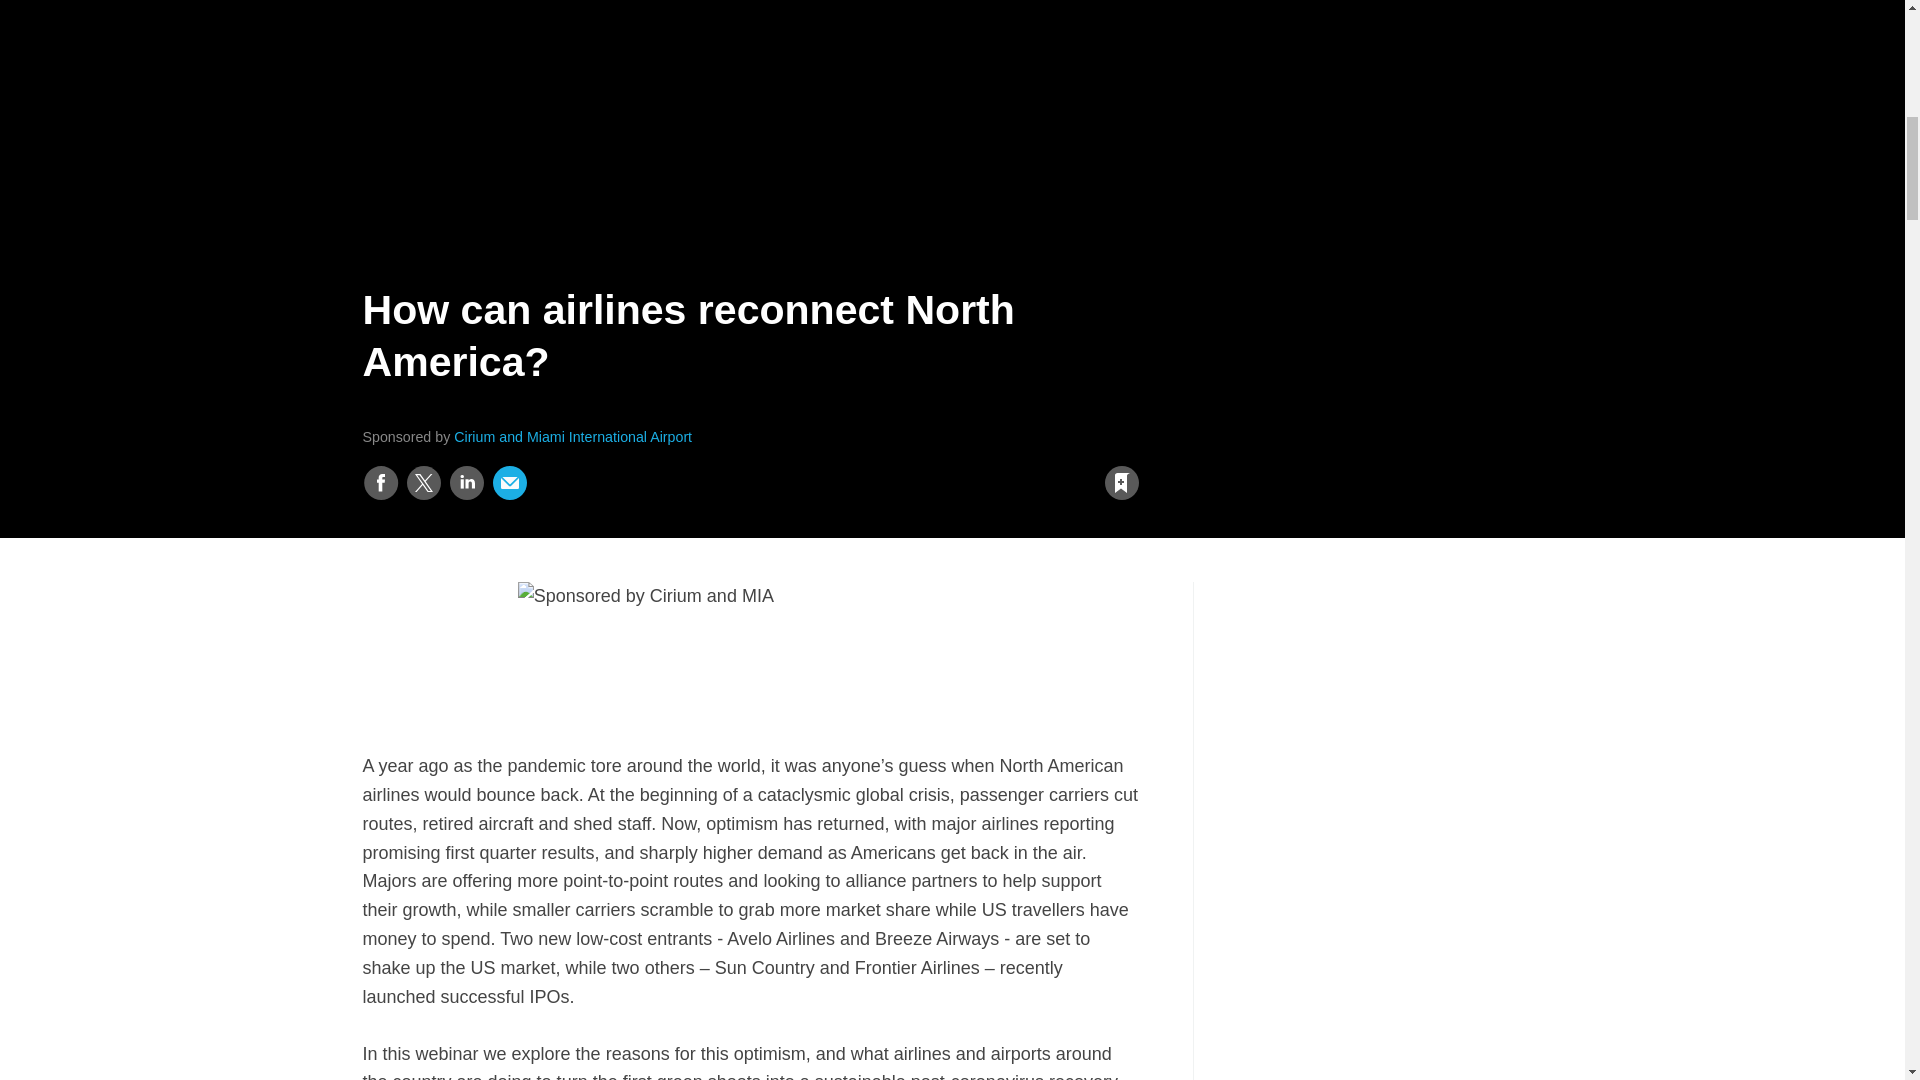  What do you see at coordinates (423, 483) in the screenshot?
I see `Share this on Twitter` at bounding box center [423, 483].